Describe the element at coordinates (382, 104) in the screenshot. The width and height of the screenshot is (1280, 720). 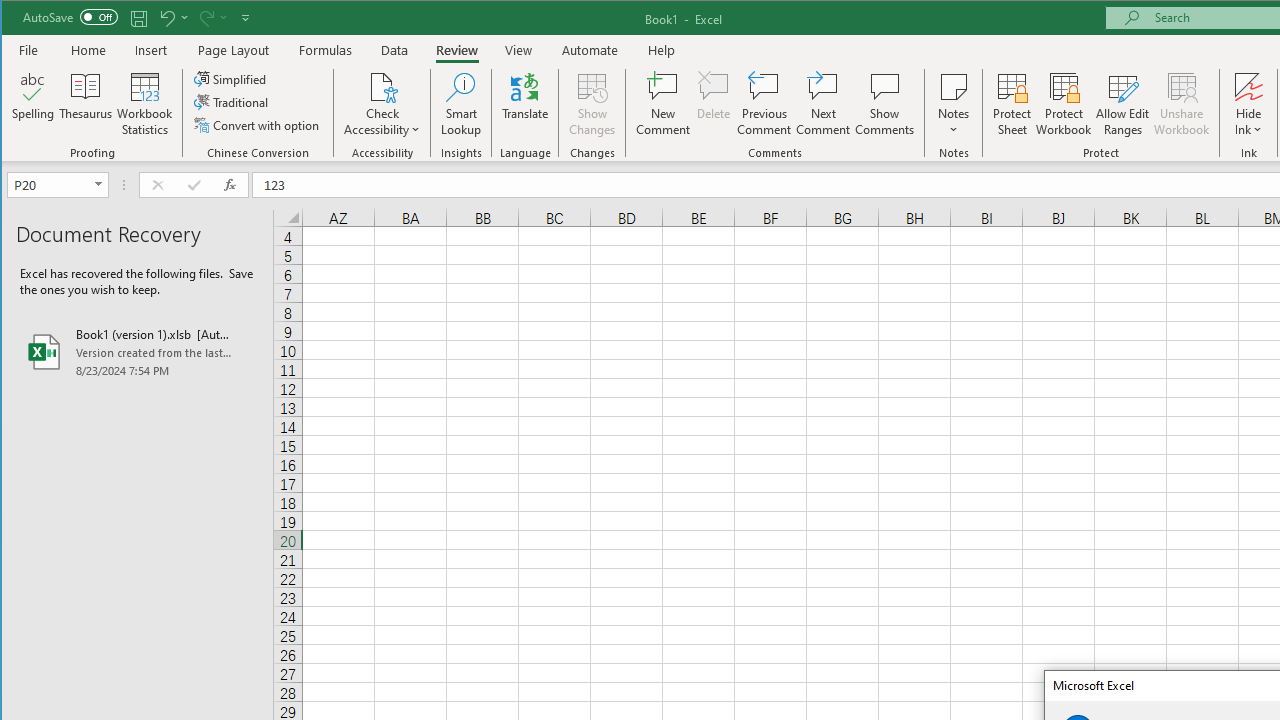
I see `Check Accessibility` at that location.